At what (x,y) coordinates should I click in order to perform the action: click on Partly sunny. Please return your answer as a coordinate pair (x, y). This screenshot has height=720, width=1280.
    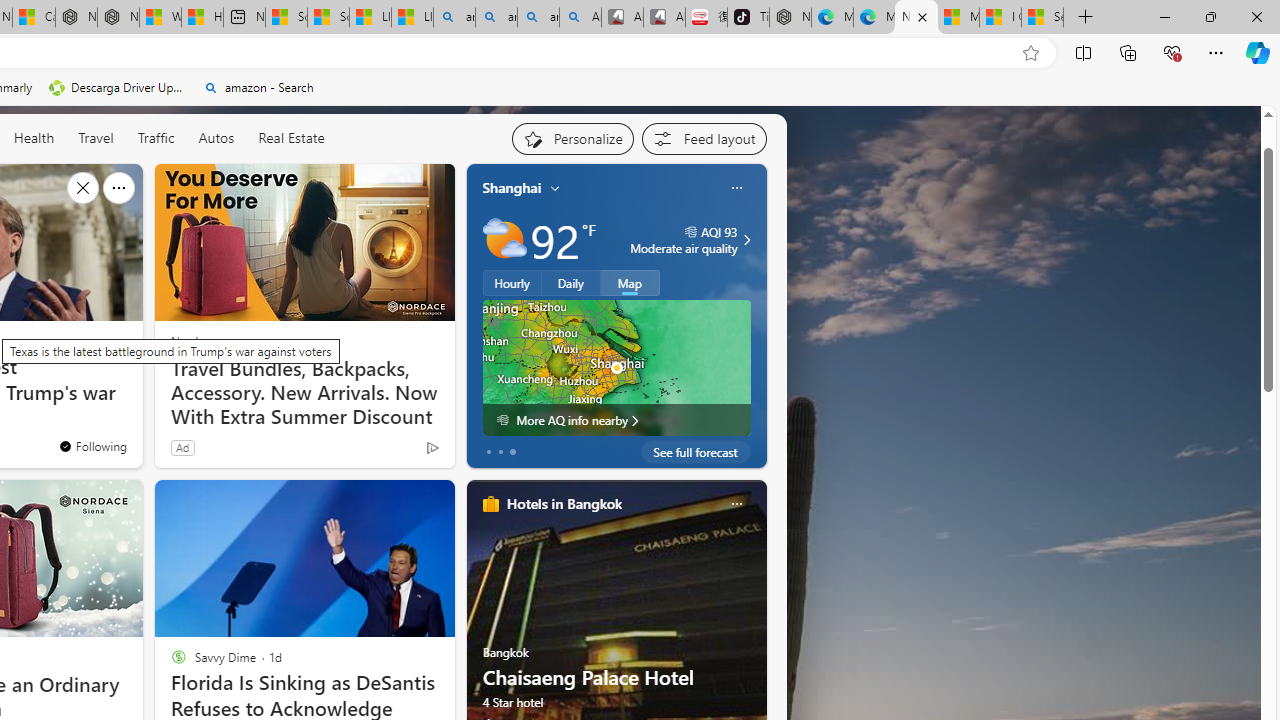
    Looking at the image, I should click on (504, 240).